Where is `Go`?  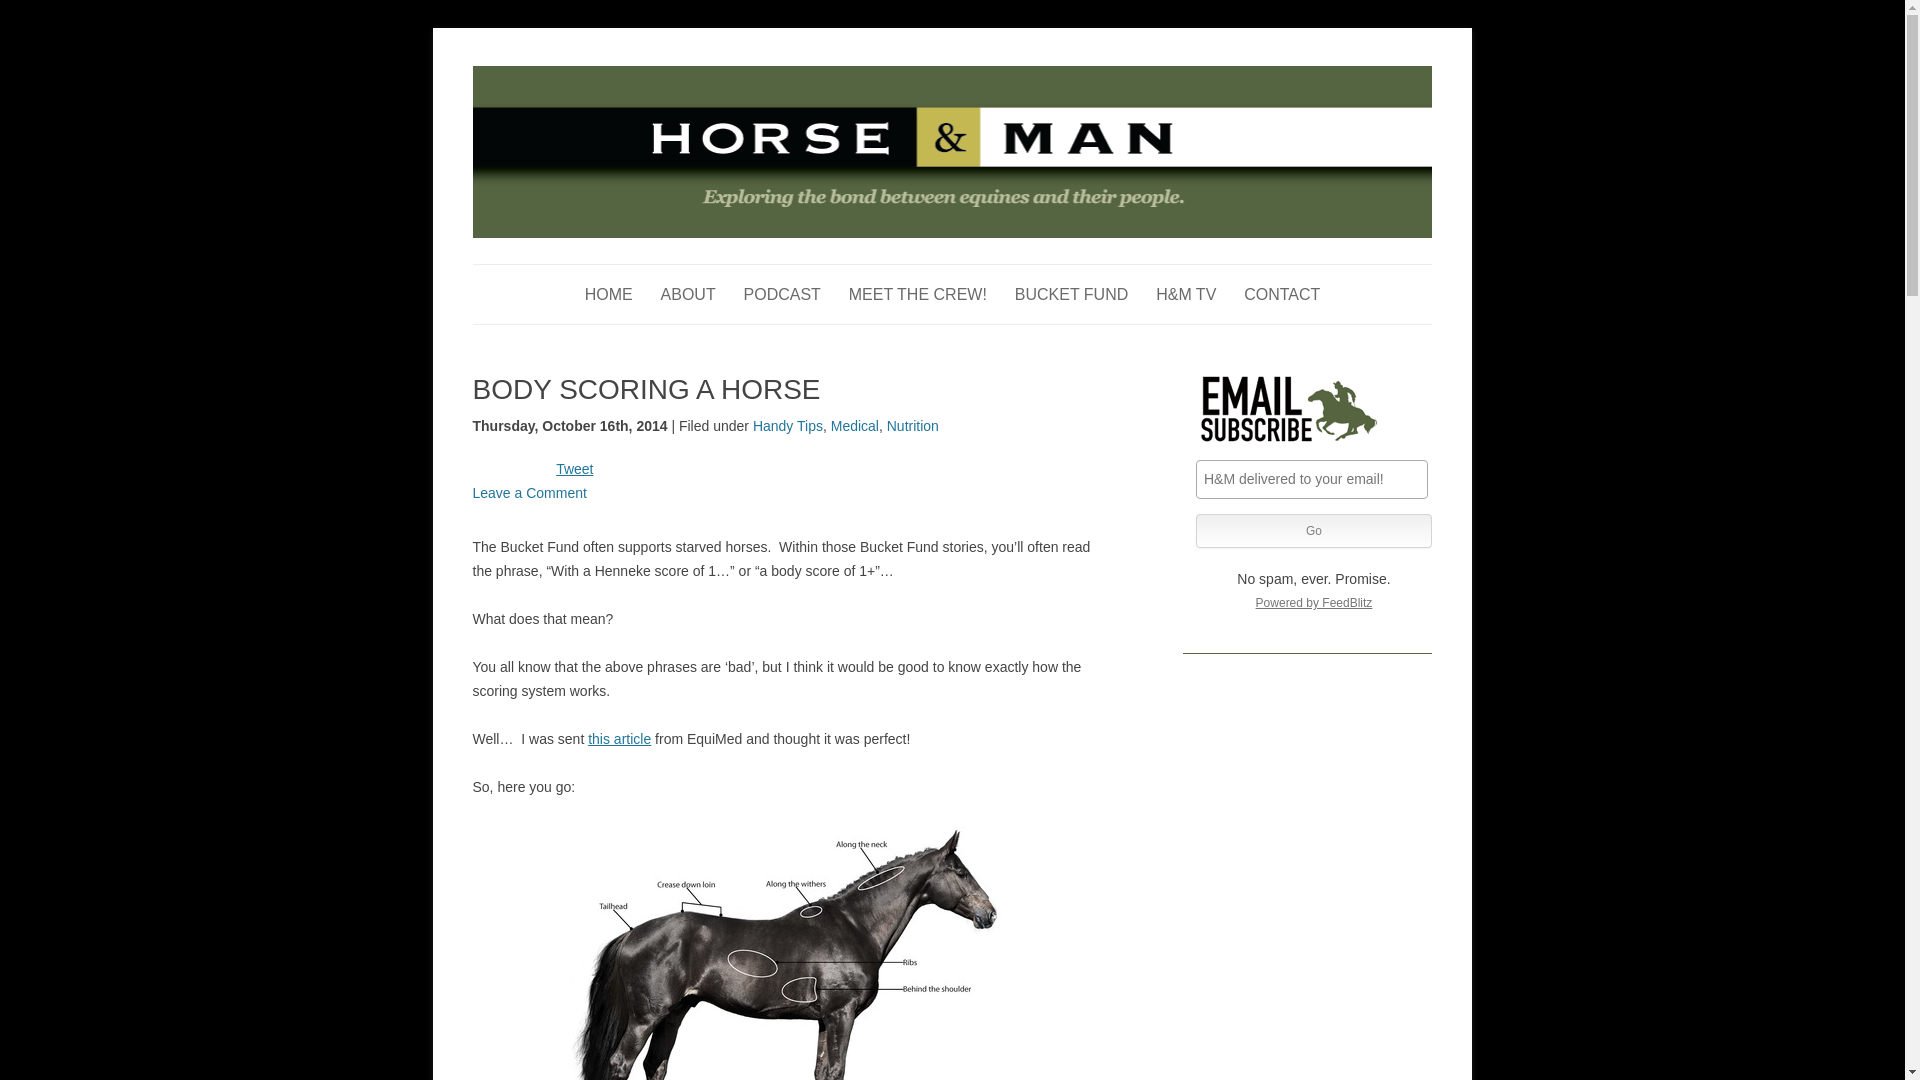
Go is located at coordinates (1314, 530).